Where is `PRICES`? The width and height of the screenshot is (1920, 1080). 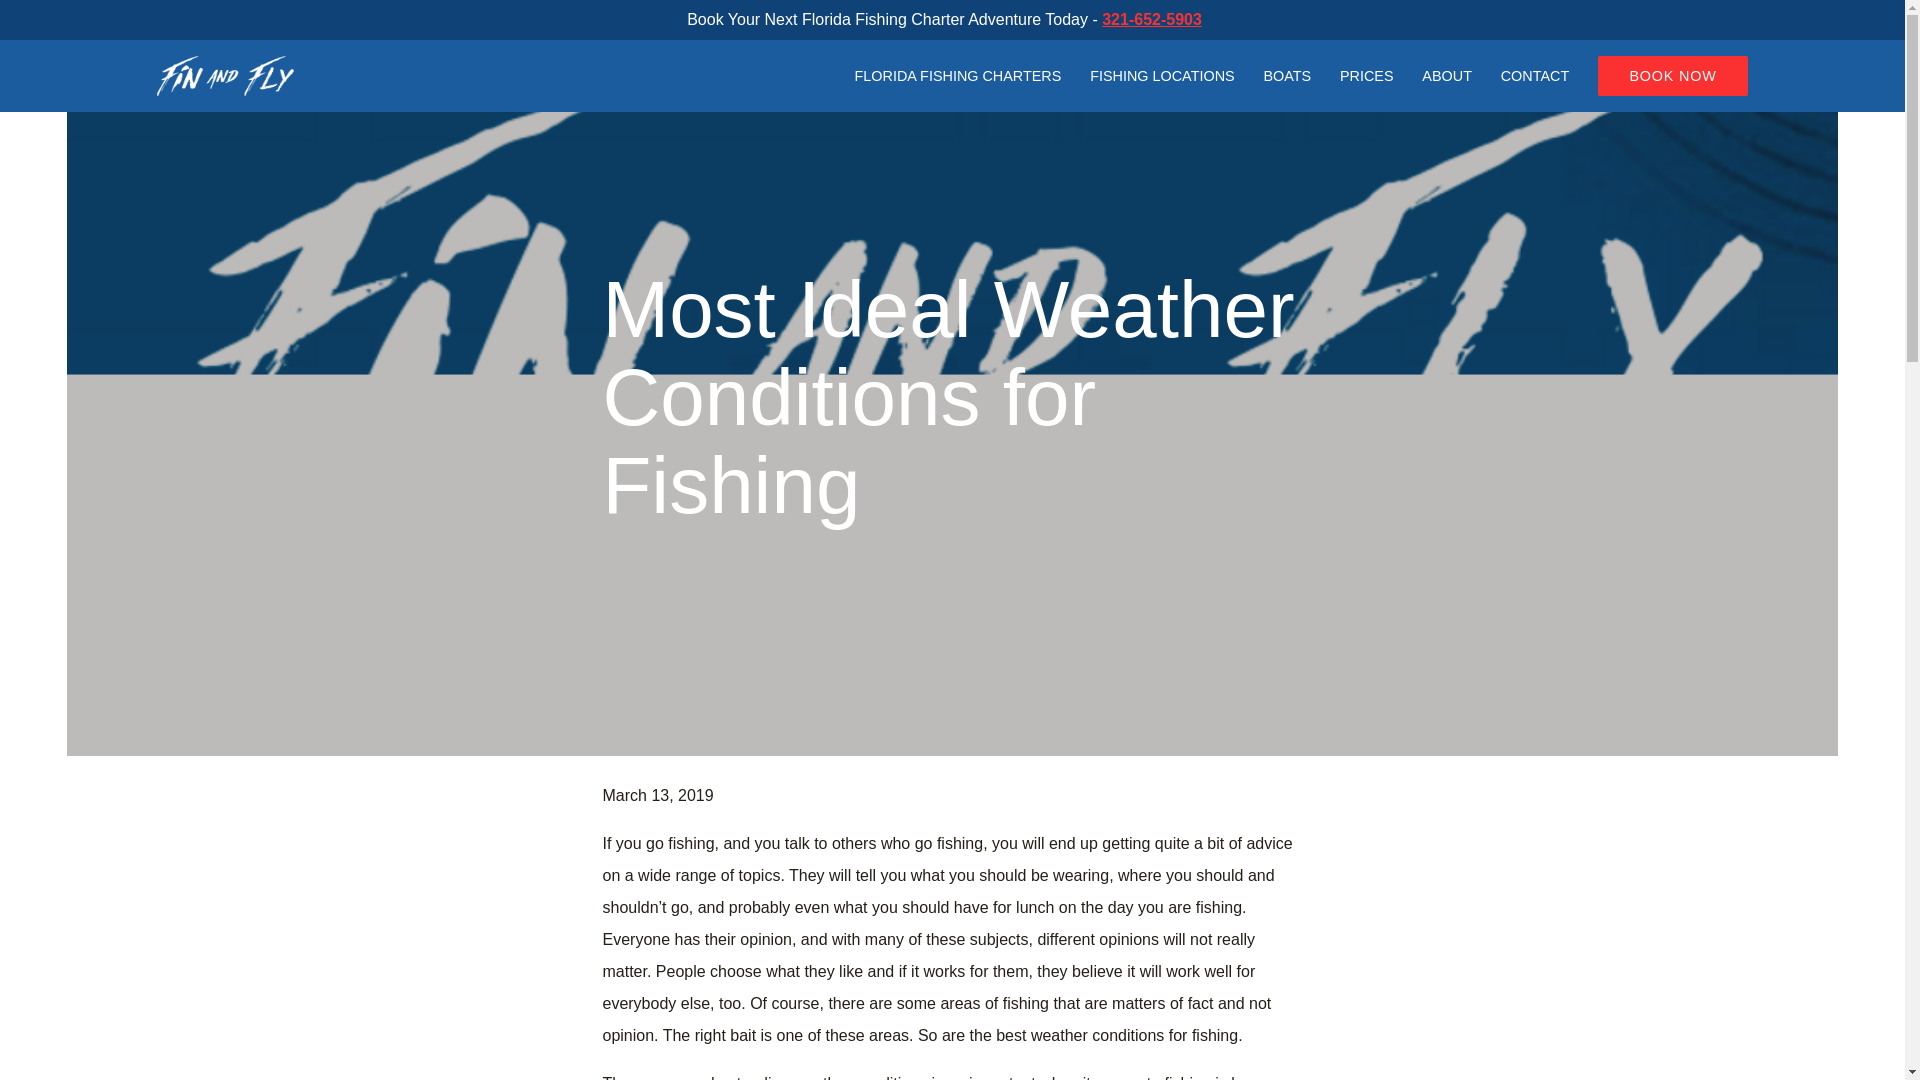 PRICES is located at coordinates (1366, 76).